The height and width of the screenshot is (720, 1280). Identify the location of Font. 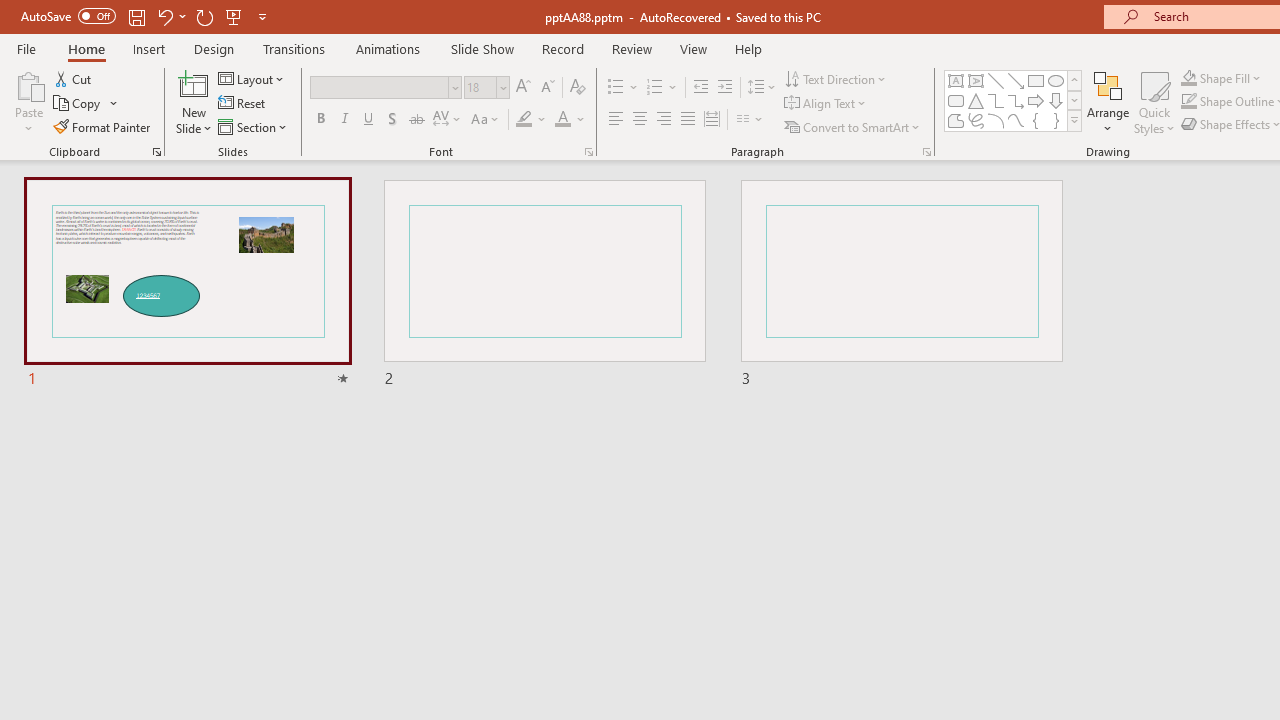
(386, 88).